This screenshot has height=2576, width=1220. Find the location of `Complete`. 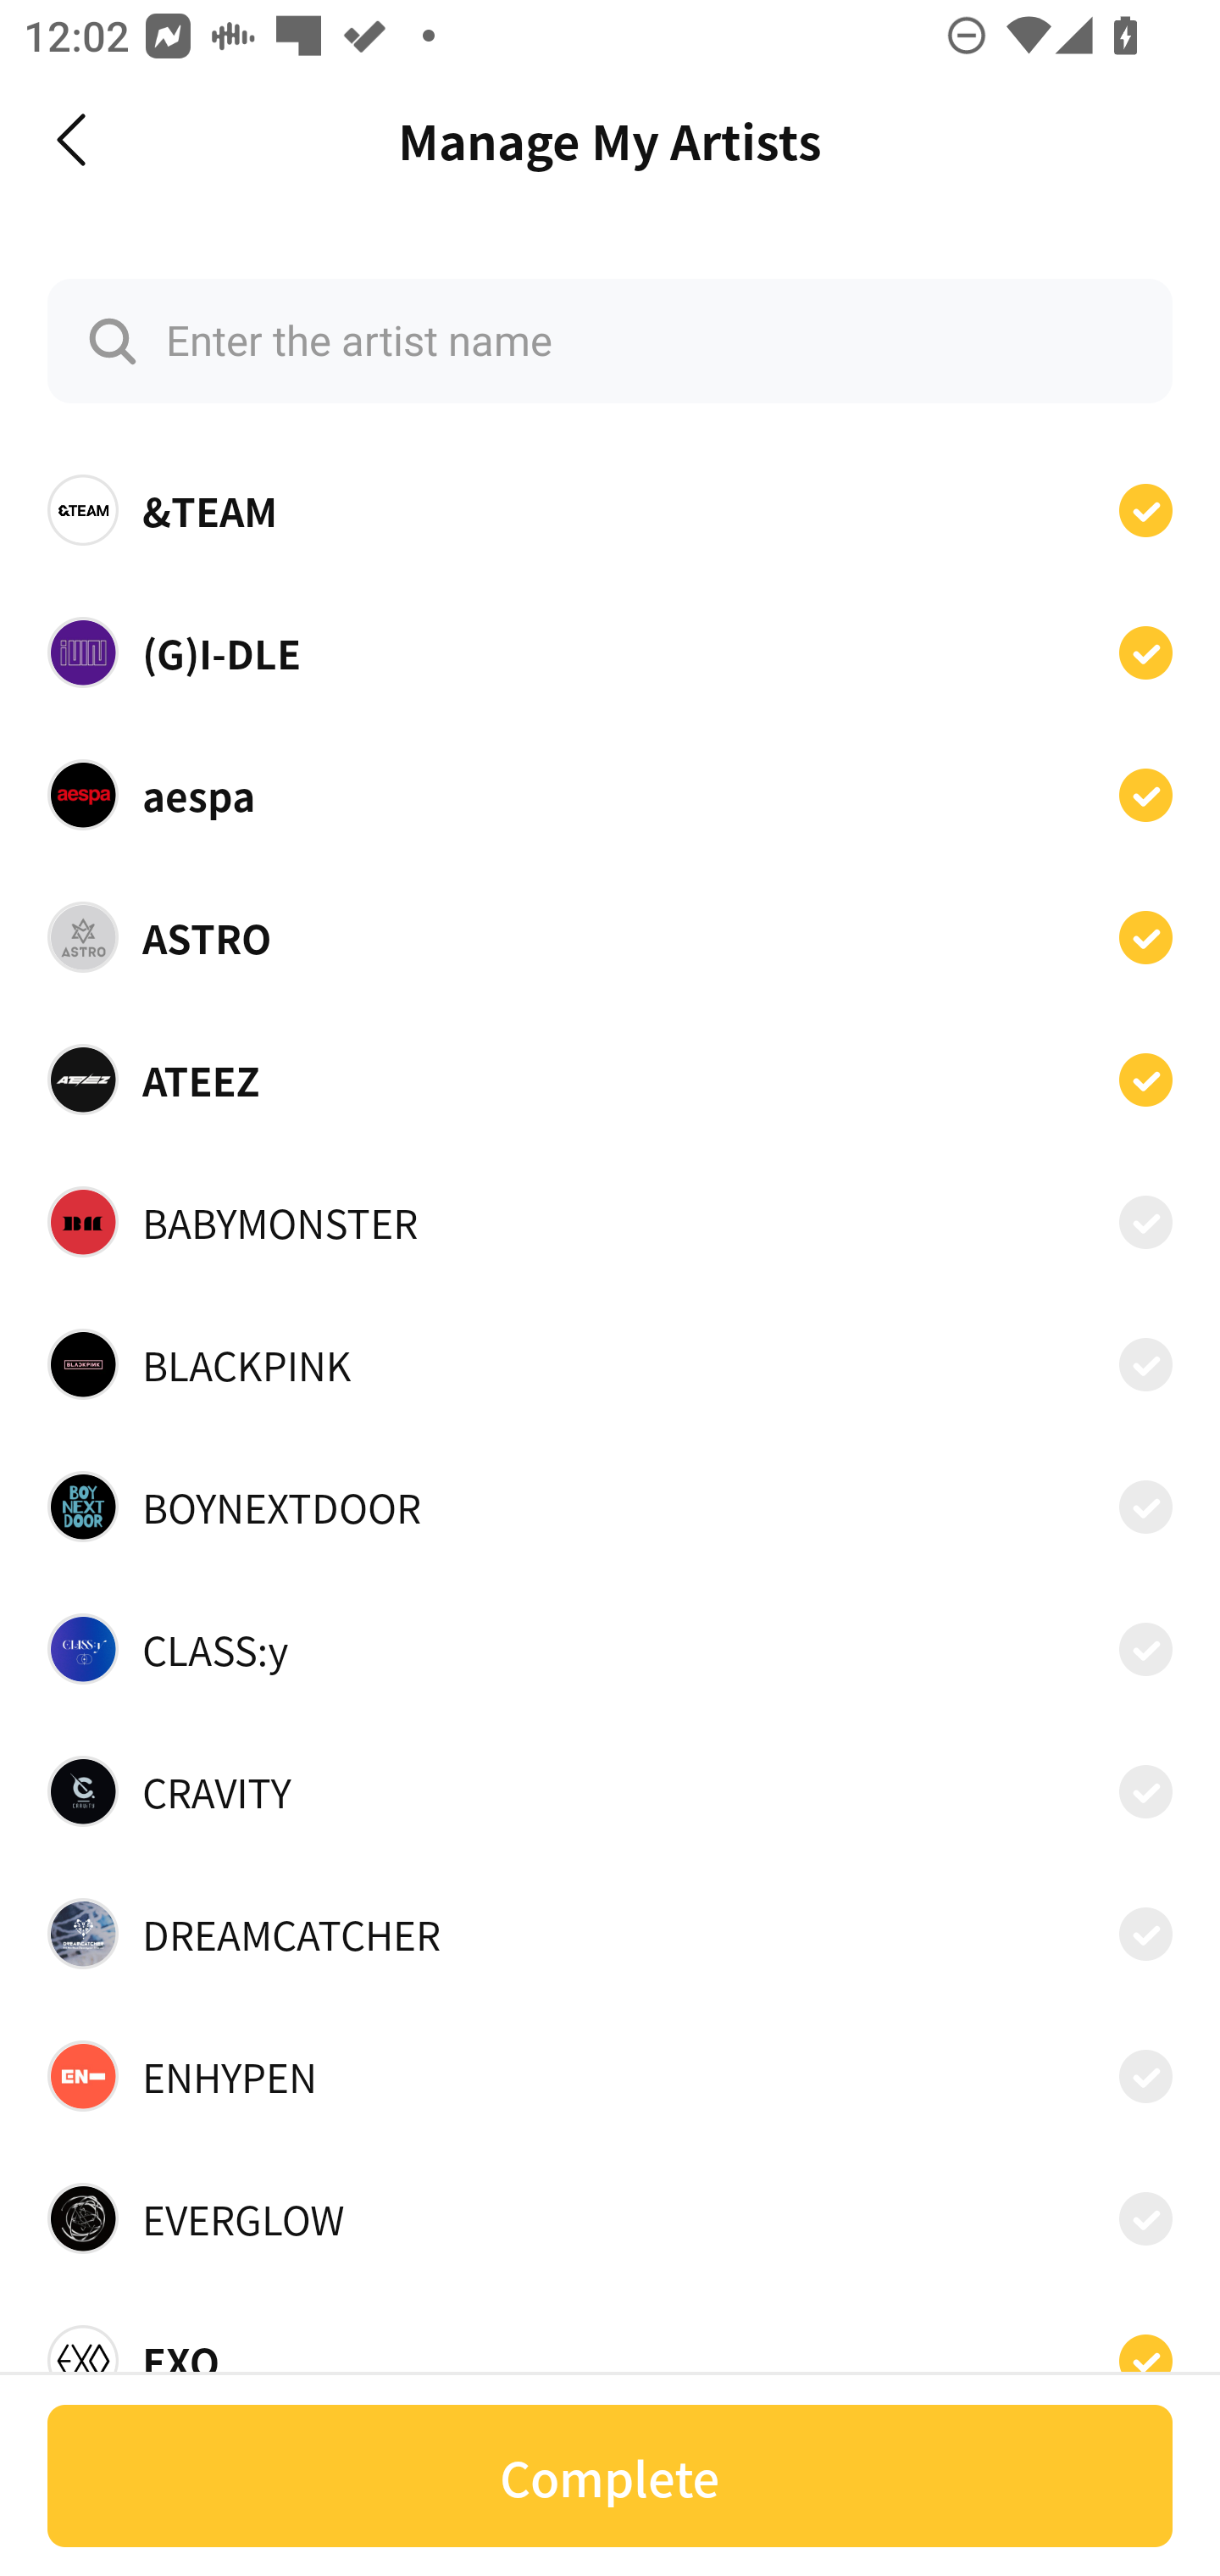

Complete is located at coordinates (610, 2476).